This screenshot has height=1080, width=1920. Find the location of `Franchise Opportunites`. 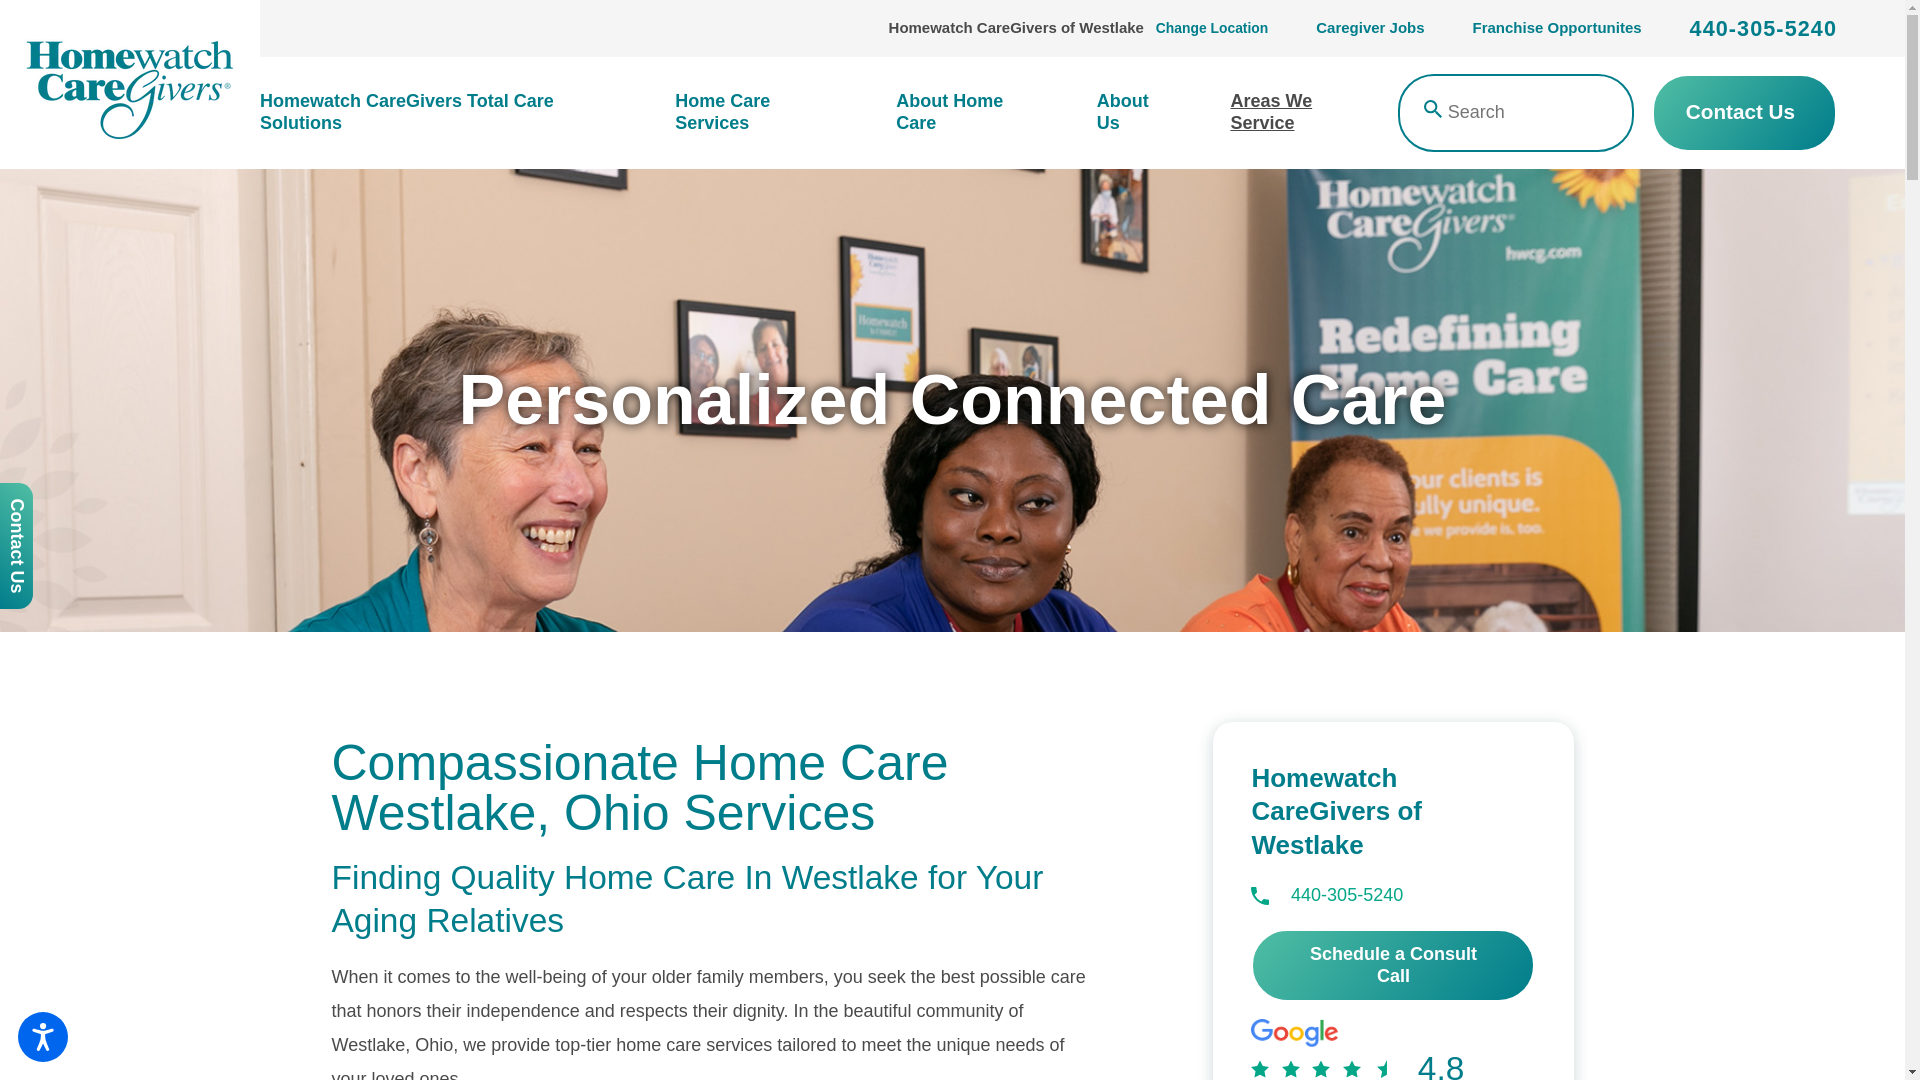

Franchise Opportunites is located at coordinates (1556, 28).